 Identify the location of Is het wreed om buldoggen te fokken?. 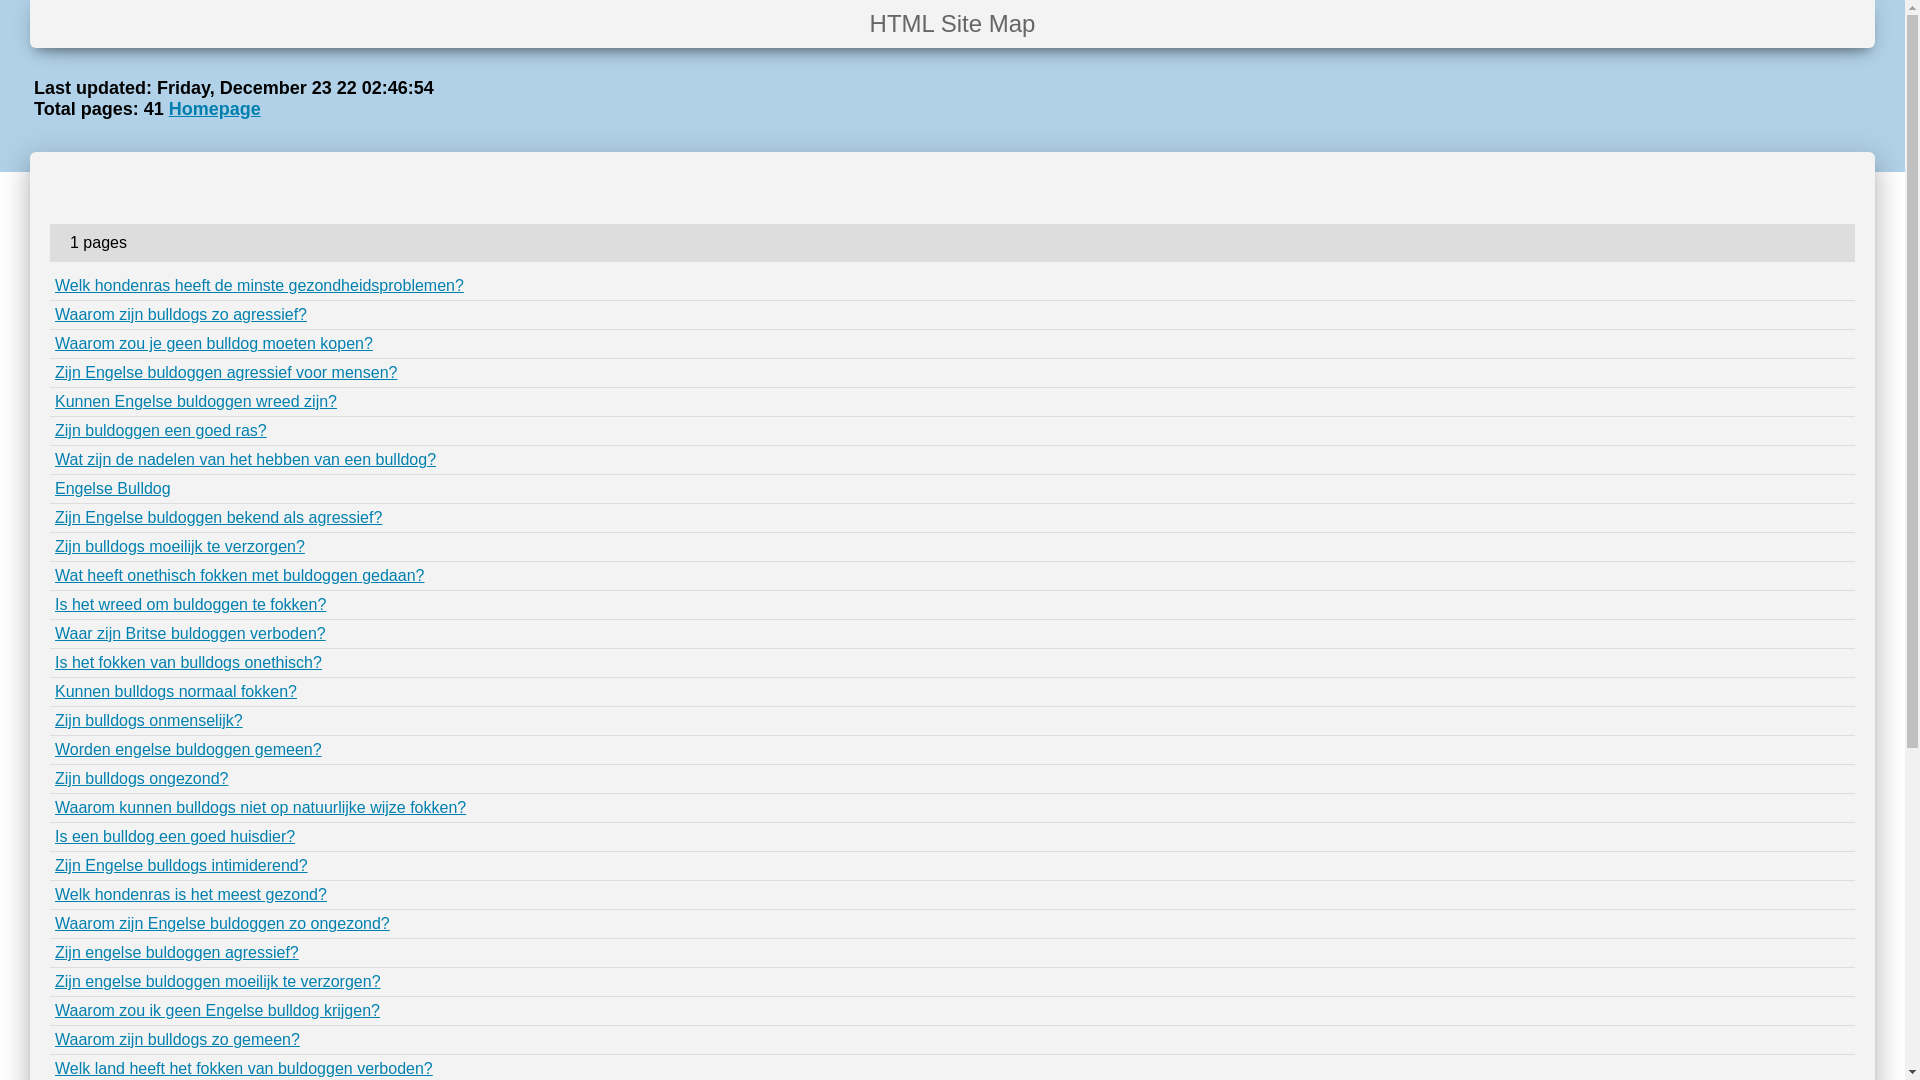
(190, 604).